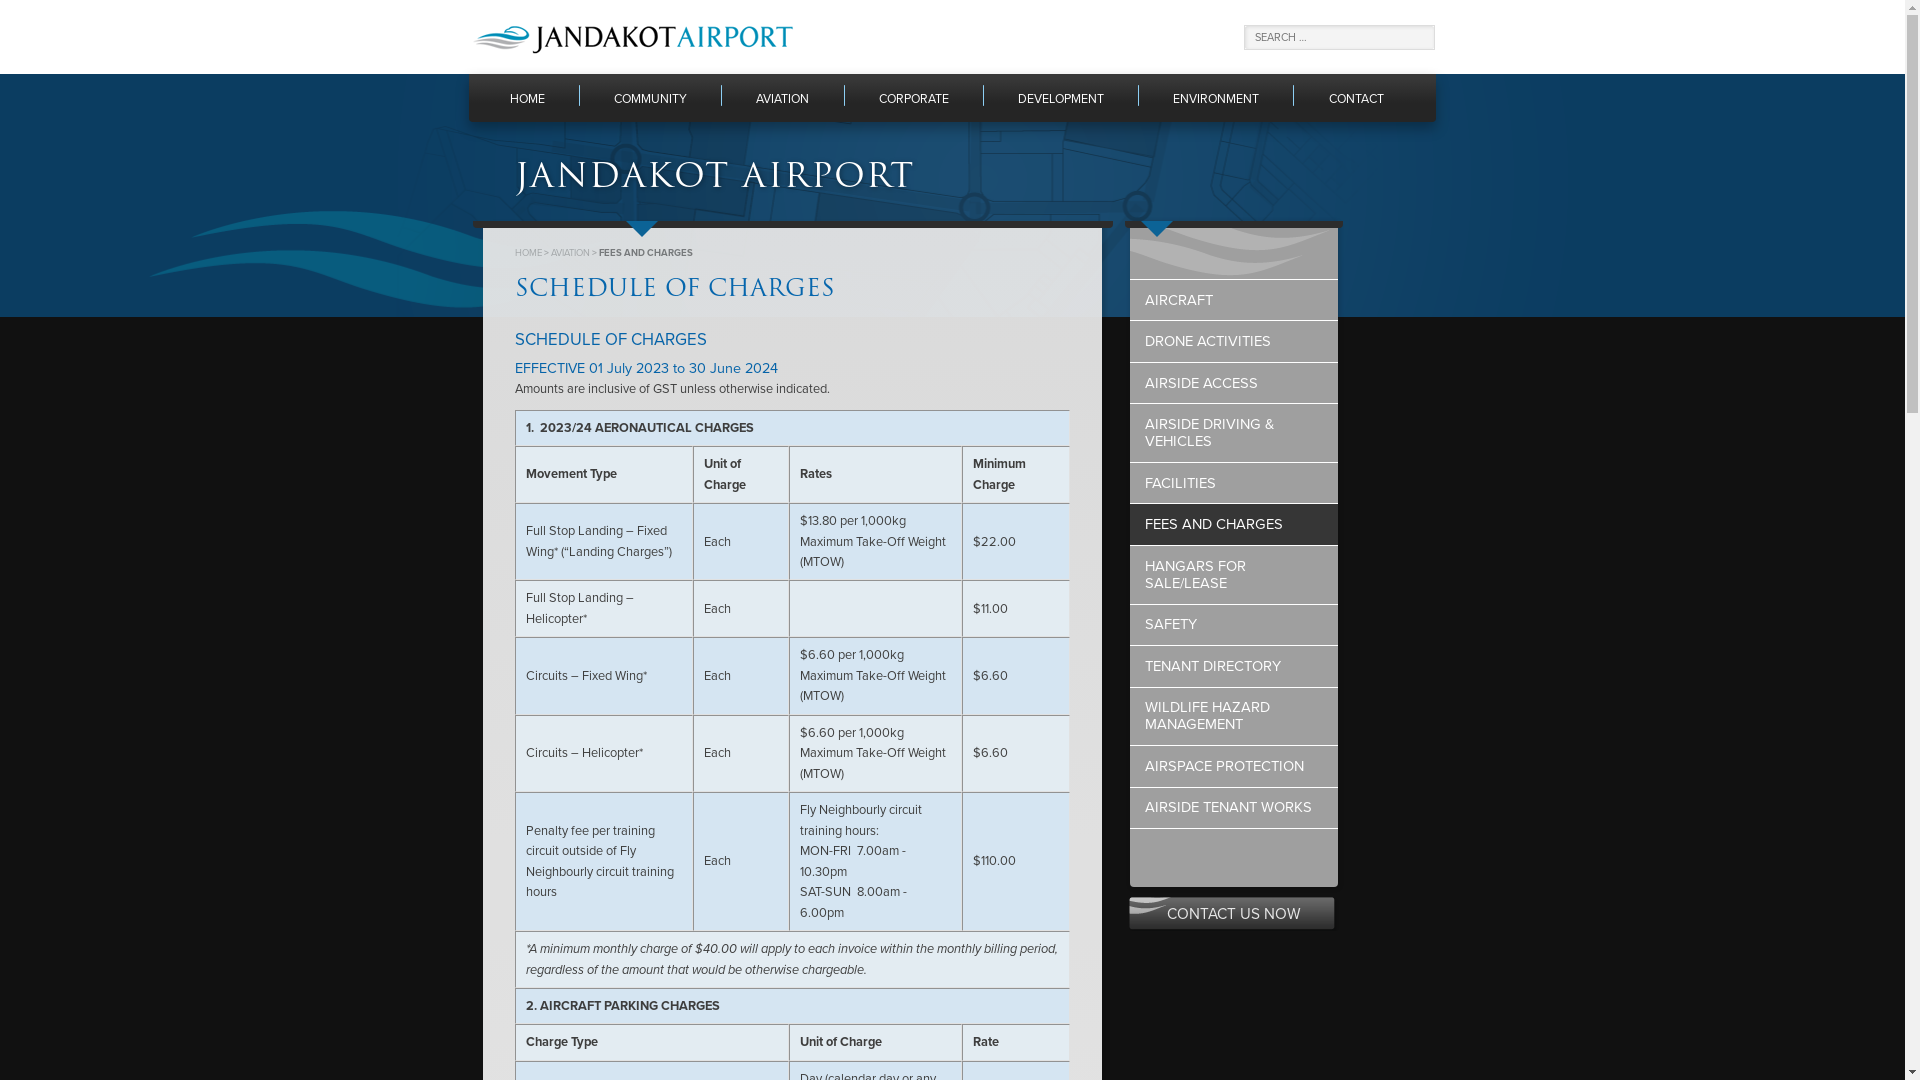 Image resolution: width=1920 pixels, height=1080 pixels. I want to click on CORPORATE, so click(914, 98).